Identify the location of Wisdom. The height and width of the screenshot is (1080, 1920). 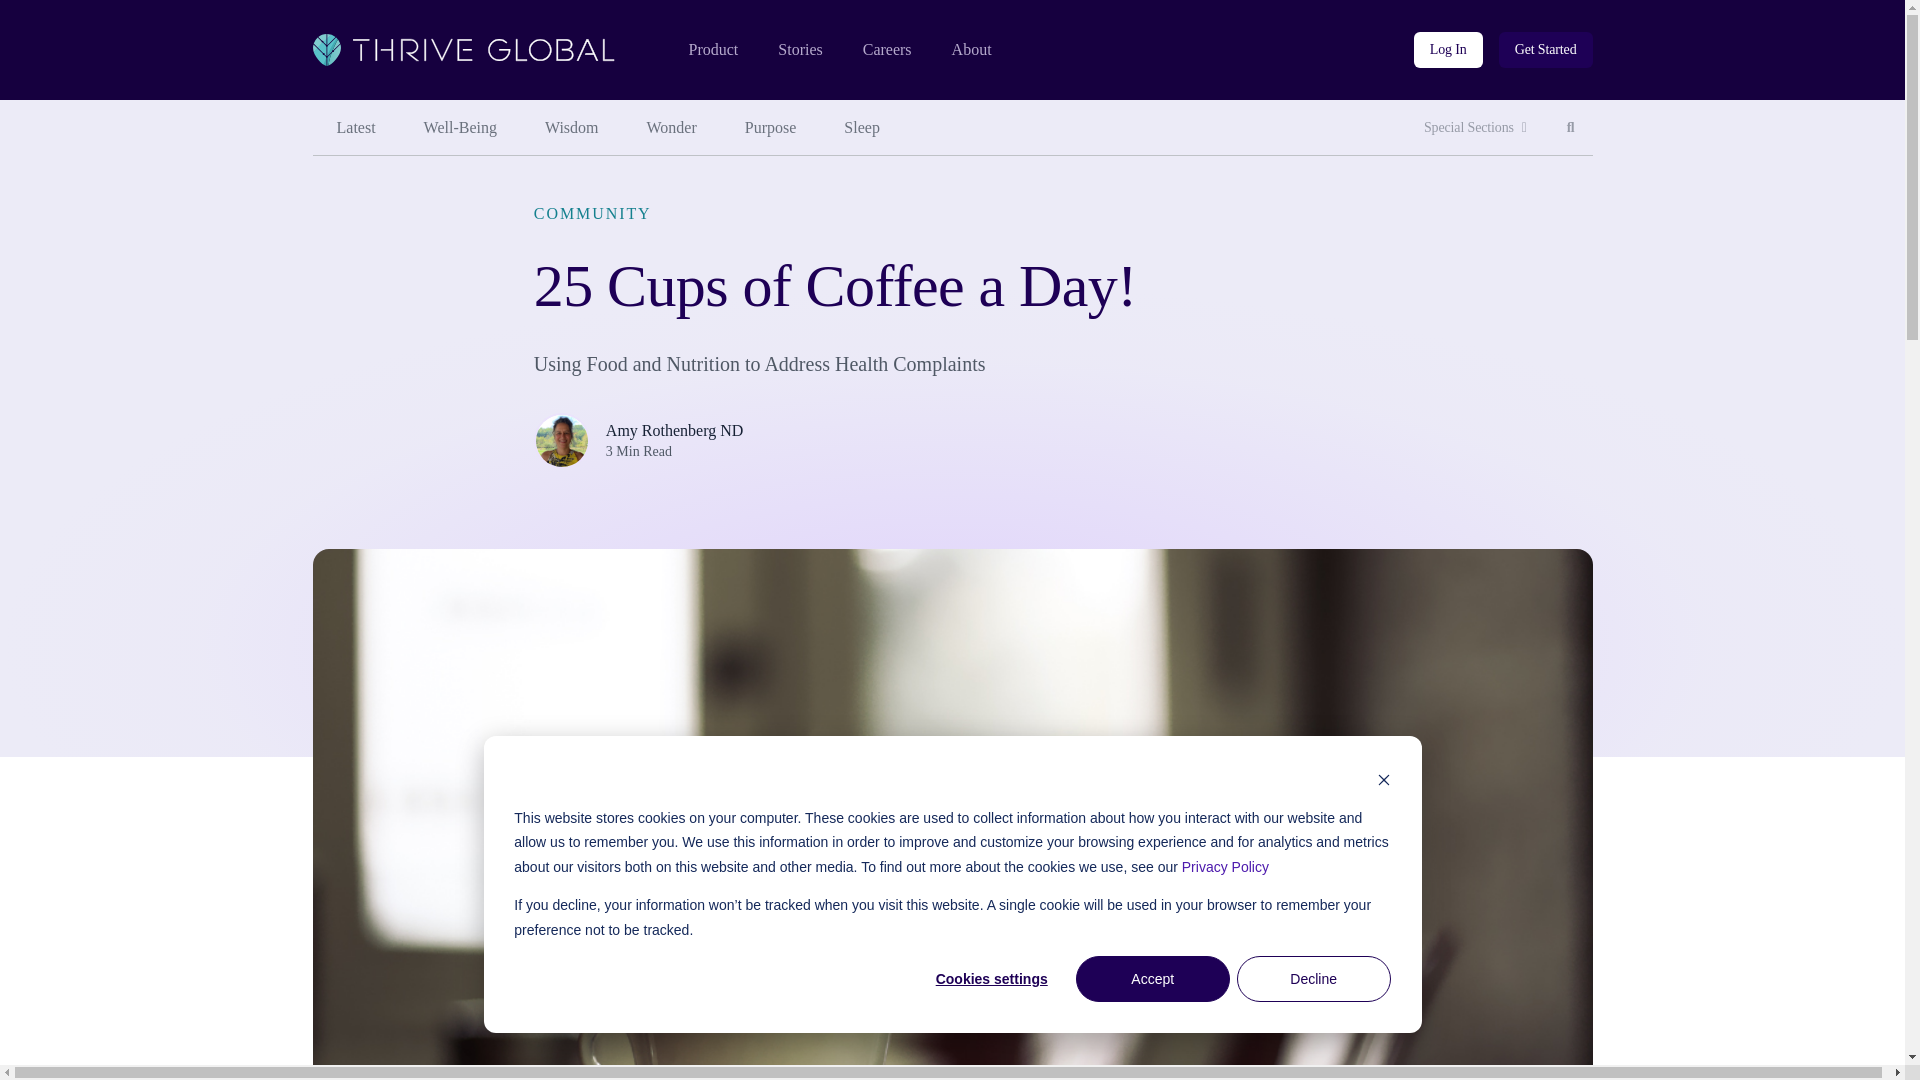
(571, 128).